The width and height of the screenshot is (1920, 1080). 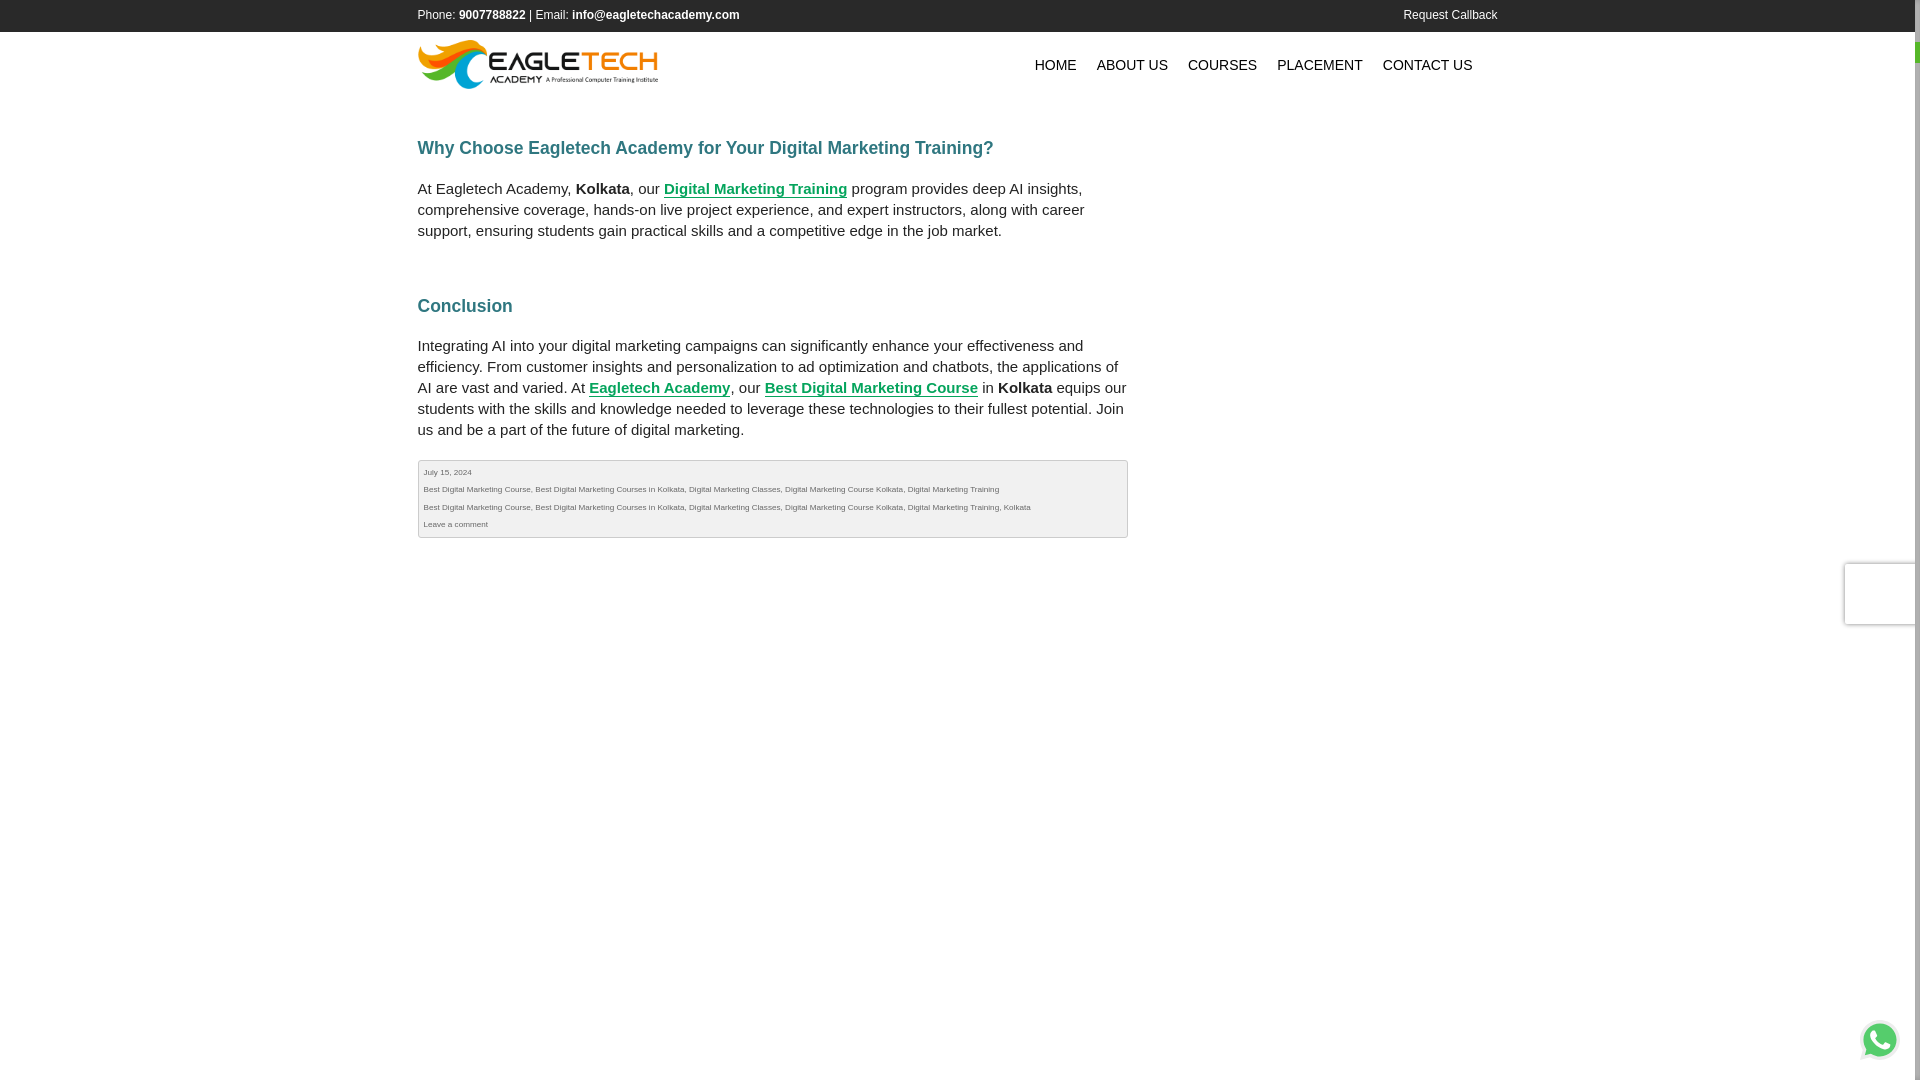 I want to click on Digital Marketing Training, so click(x=954, y=488).